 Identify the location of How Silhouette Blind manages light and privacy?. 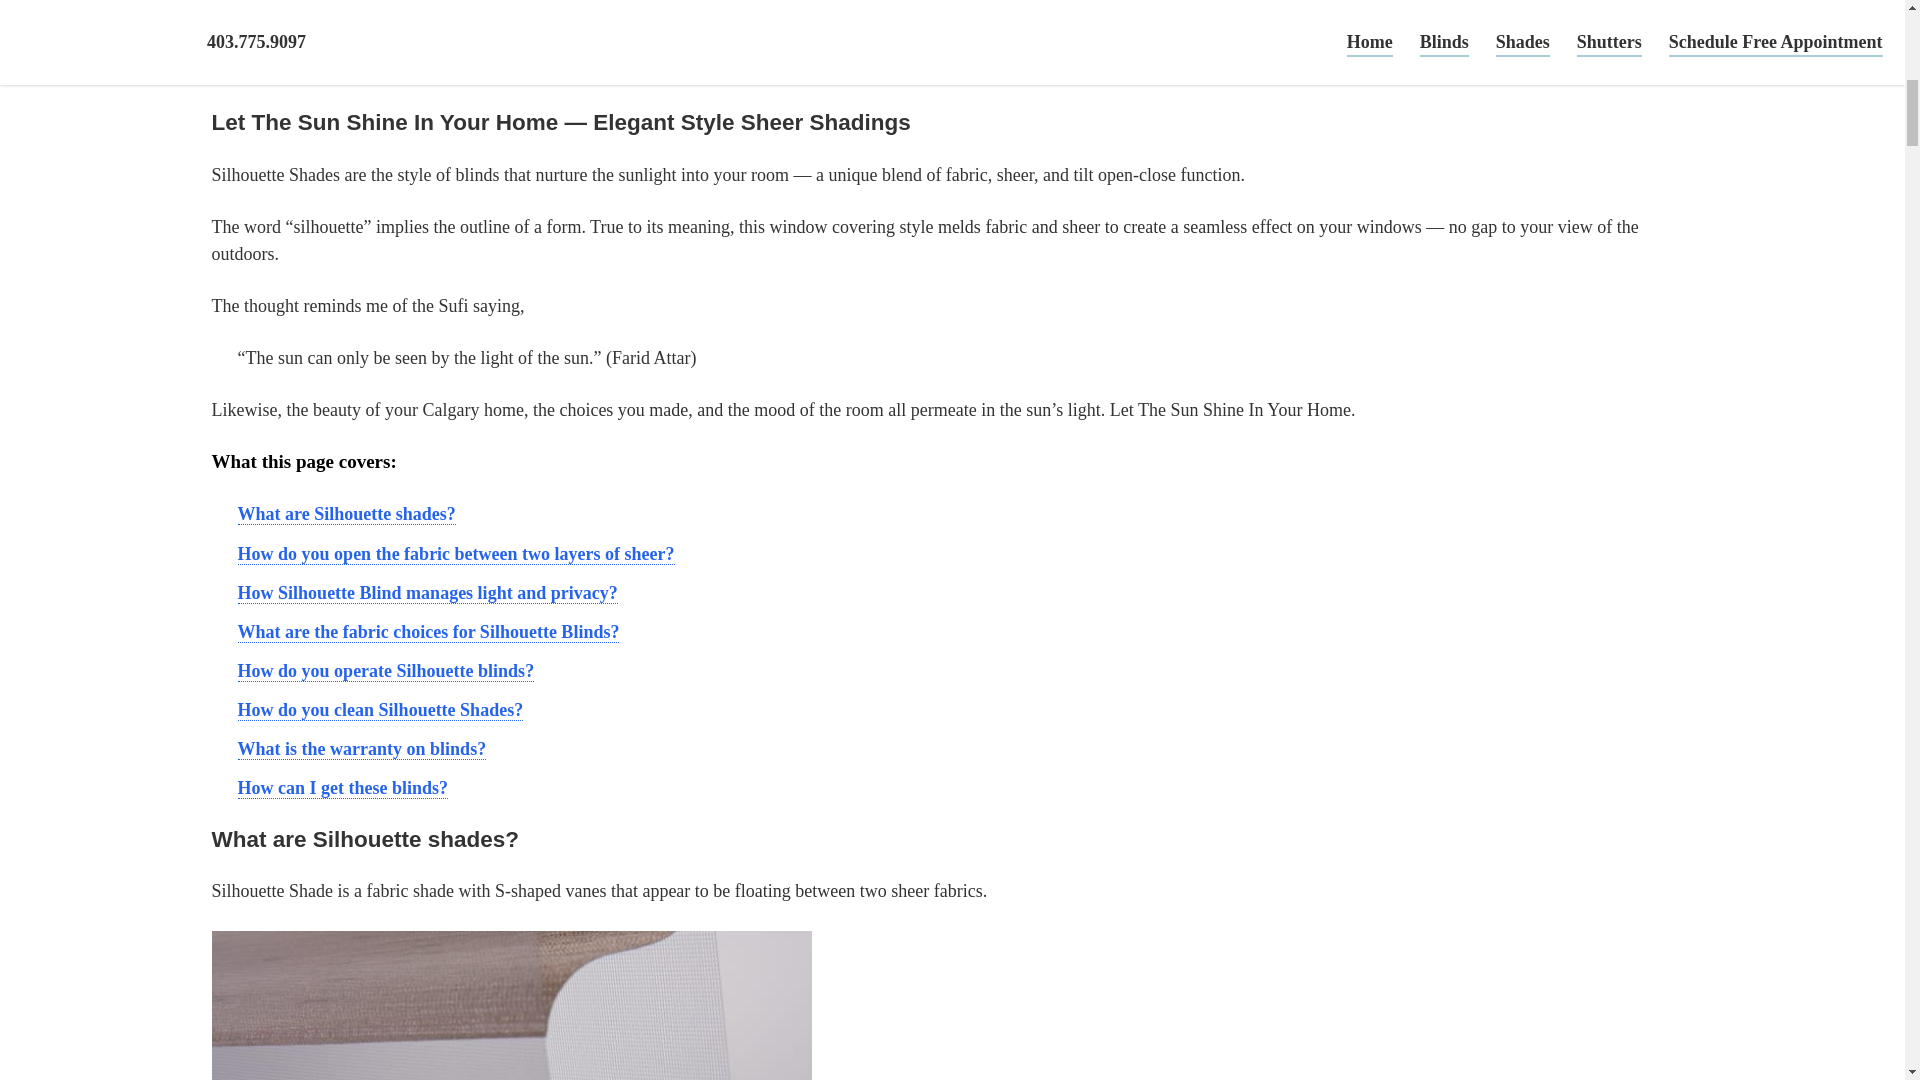
(428, 593).